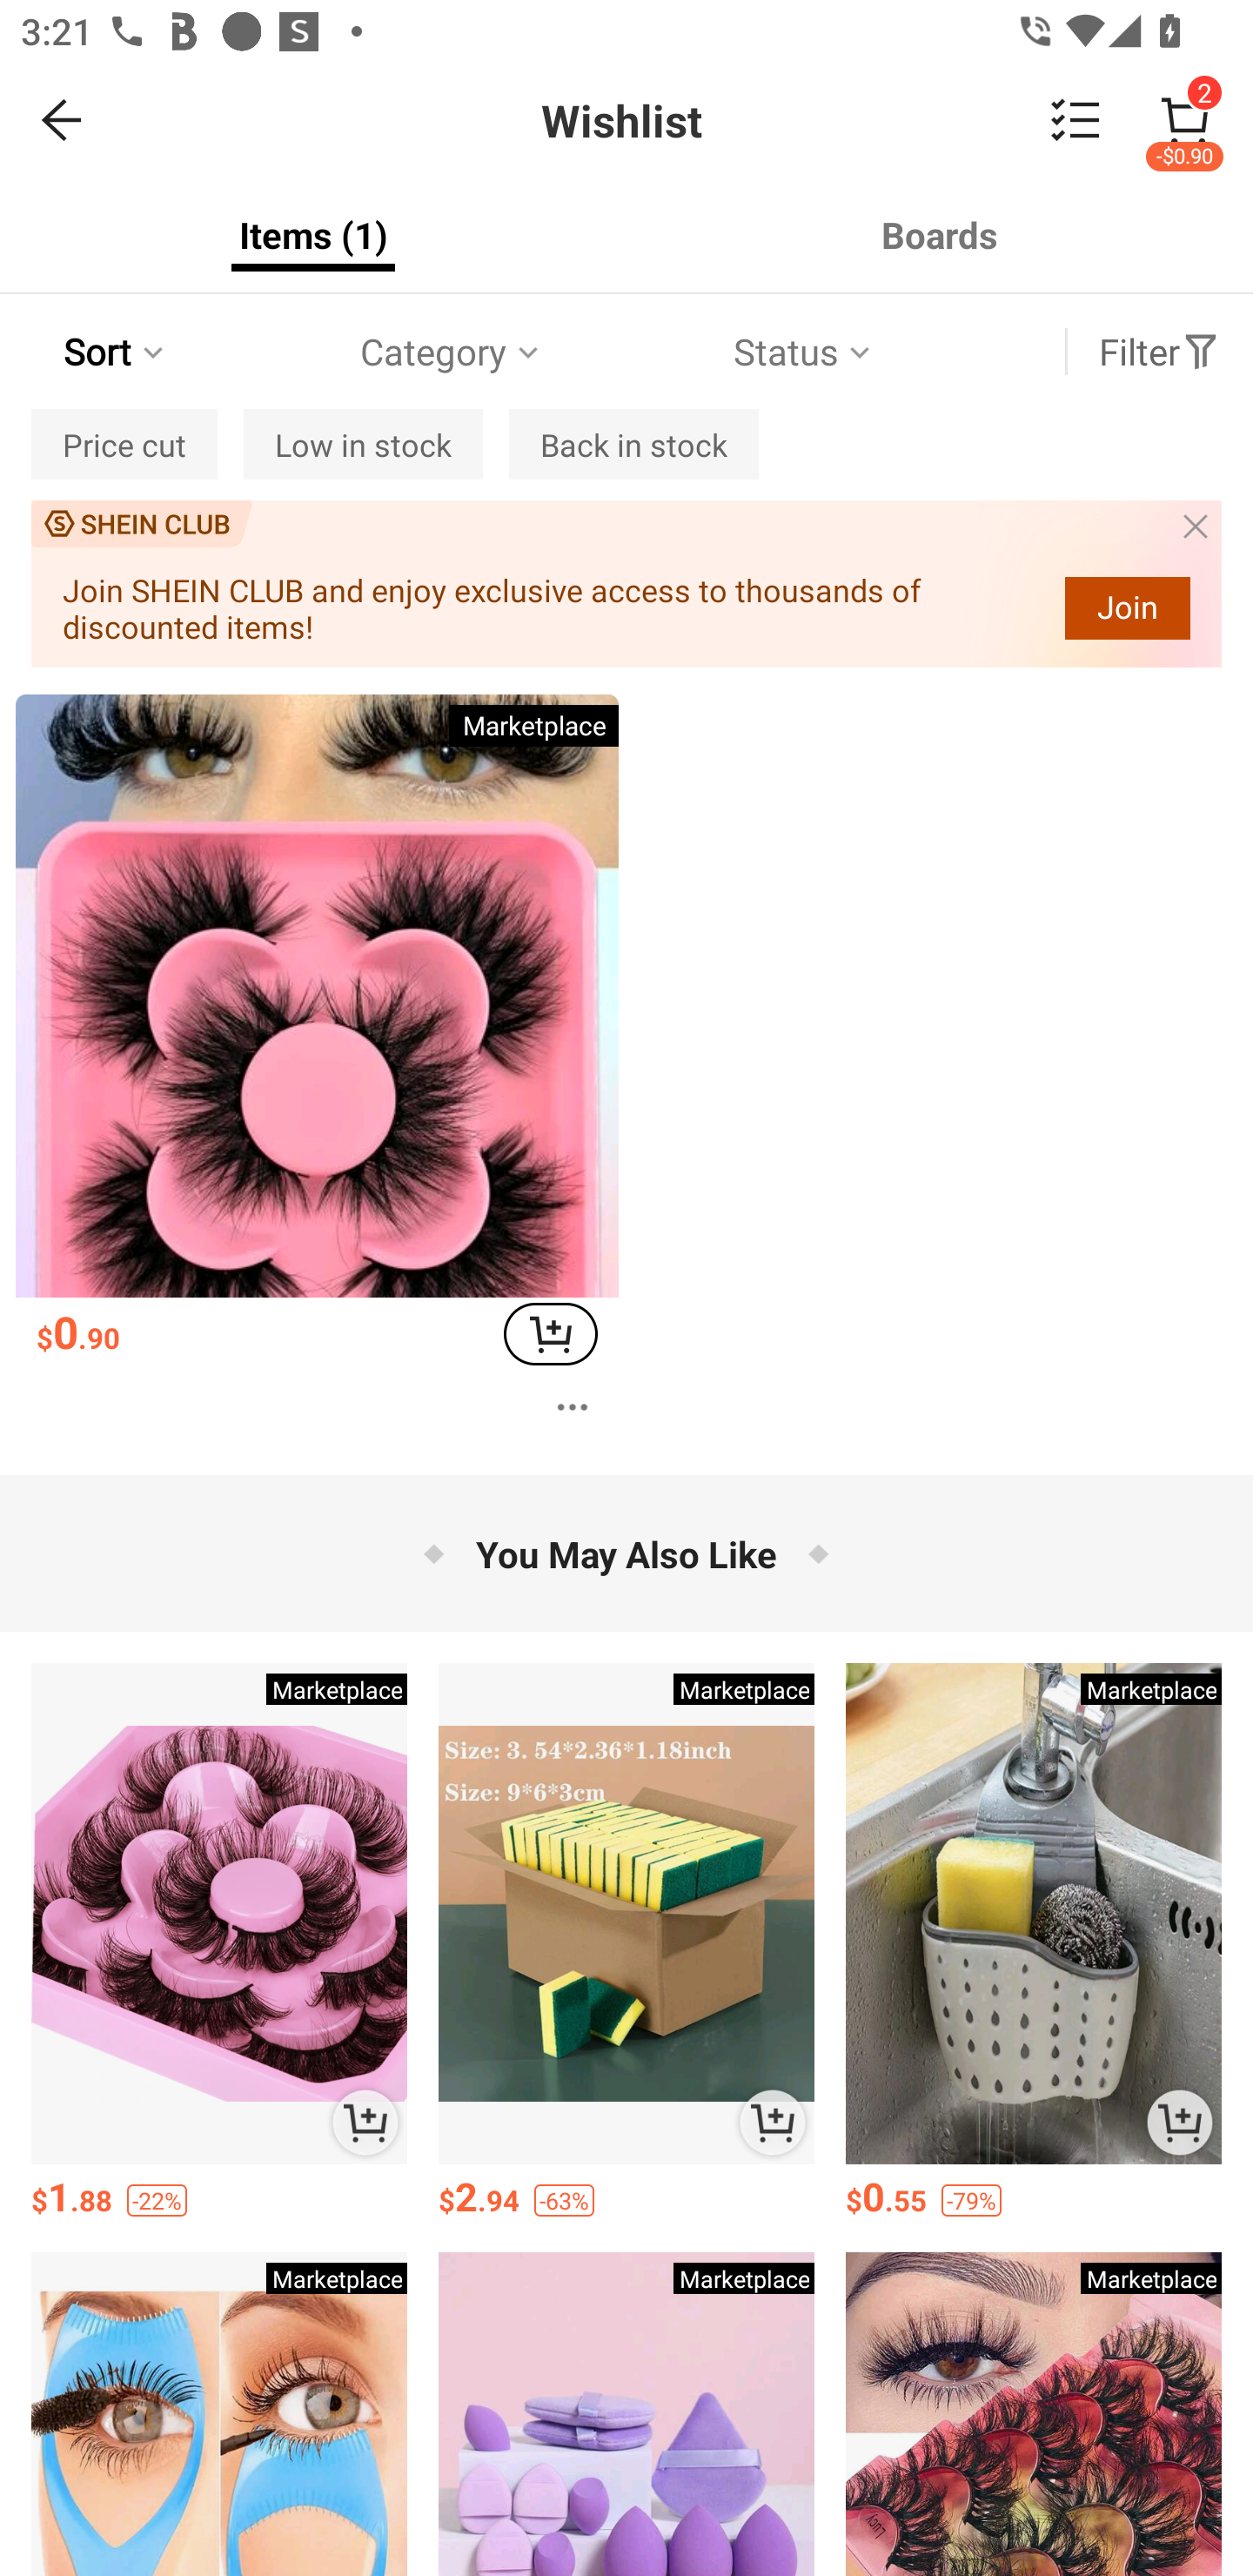 The height and width of the screenshot is (2576, 1253). What do you see at coordinates (117, 352) in the screenshot?
I see `Sort` at bounding box center [117, 352].